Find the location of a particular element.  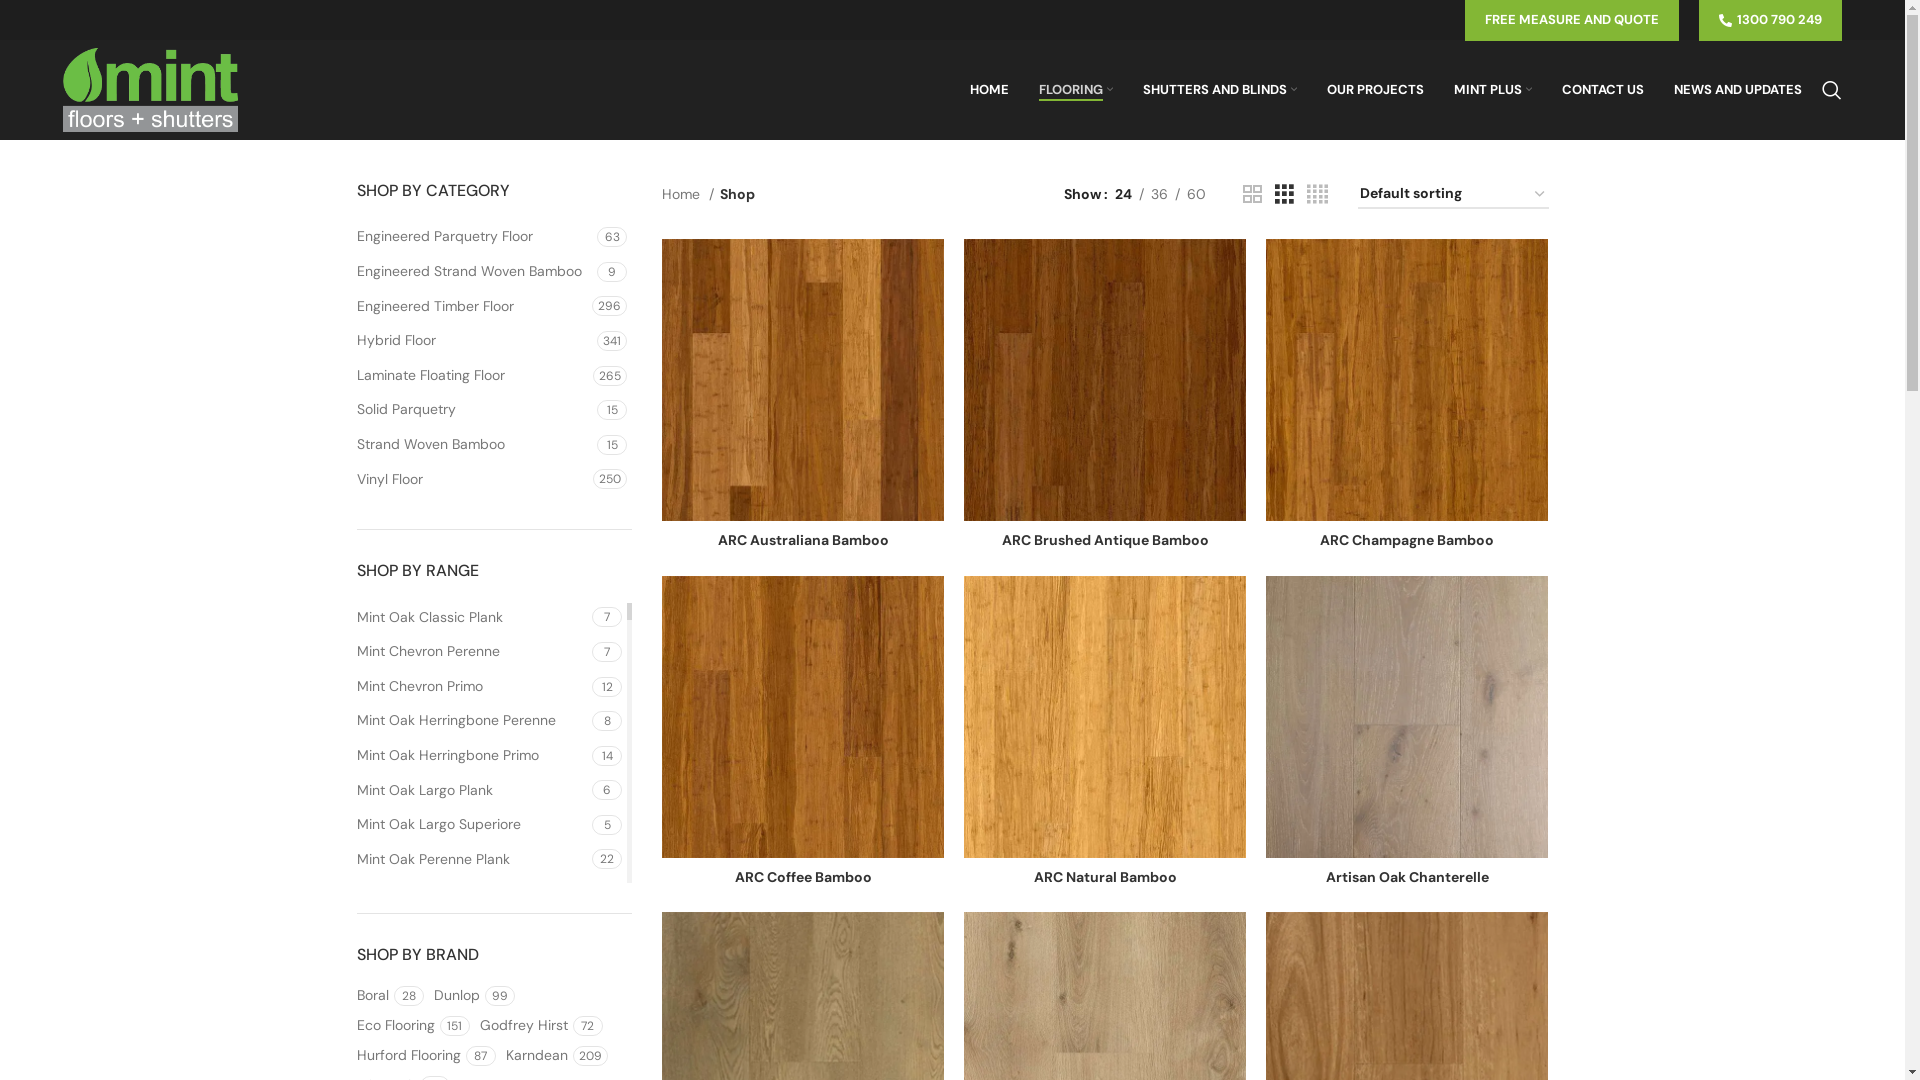

Strand Woven Bamboo is located at coordinates (474, 445).